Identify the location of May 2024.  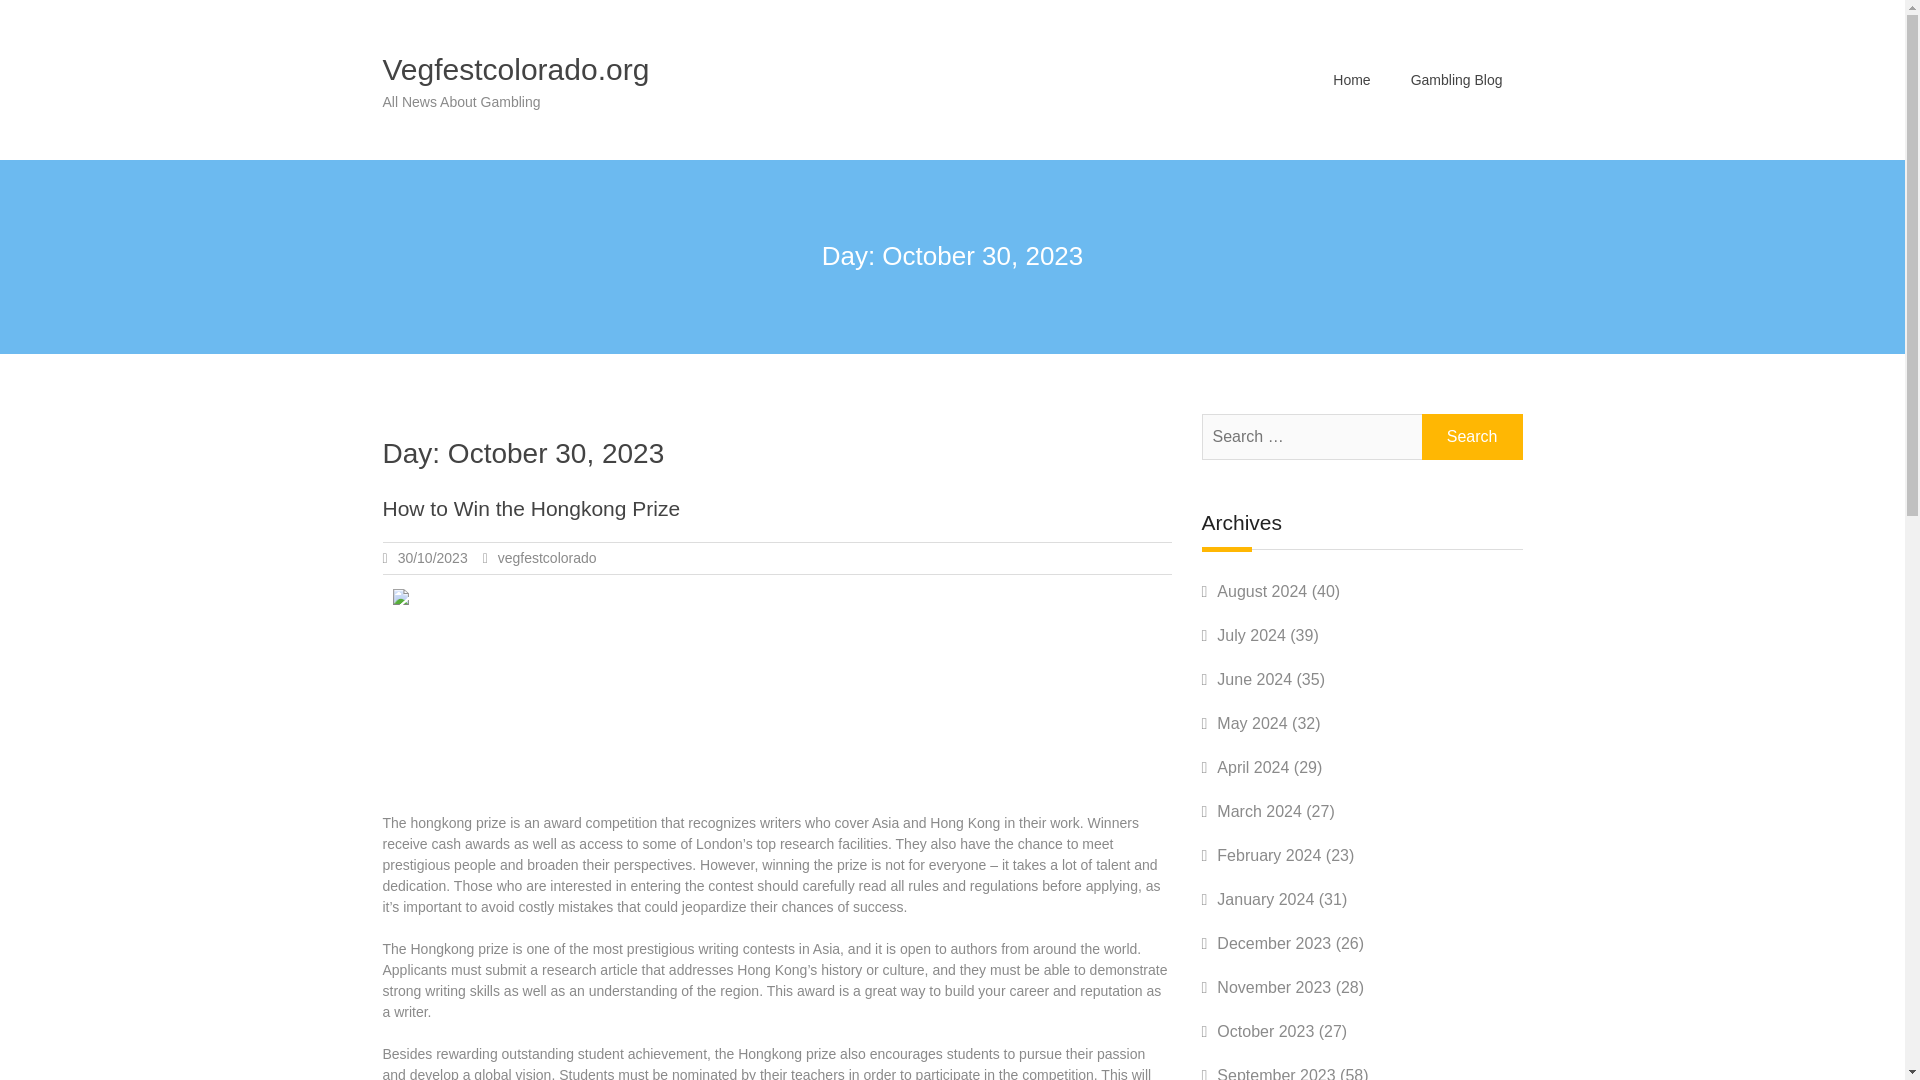
(1252, 723).